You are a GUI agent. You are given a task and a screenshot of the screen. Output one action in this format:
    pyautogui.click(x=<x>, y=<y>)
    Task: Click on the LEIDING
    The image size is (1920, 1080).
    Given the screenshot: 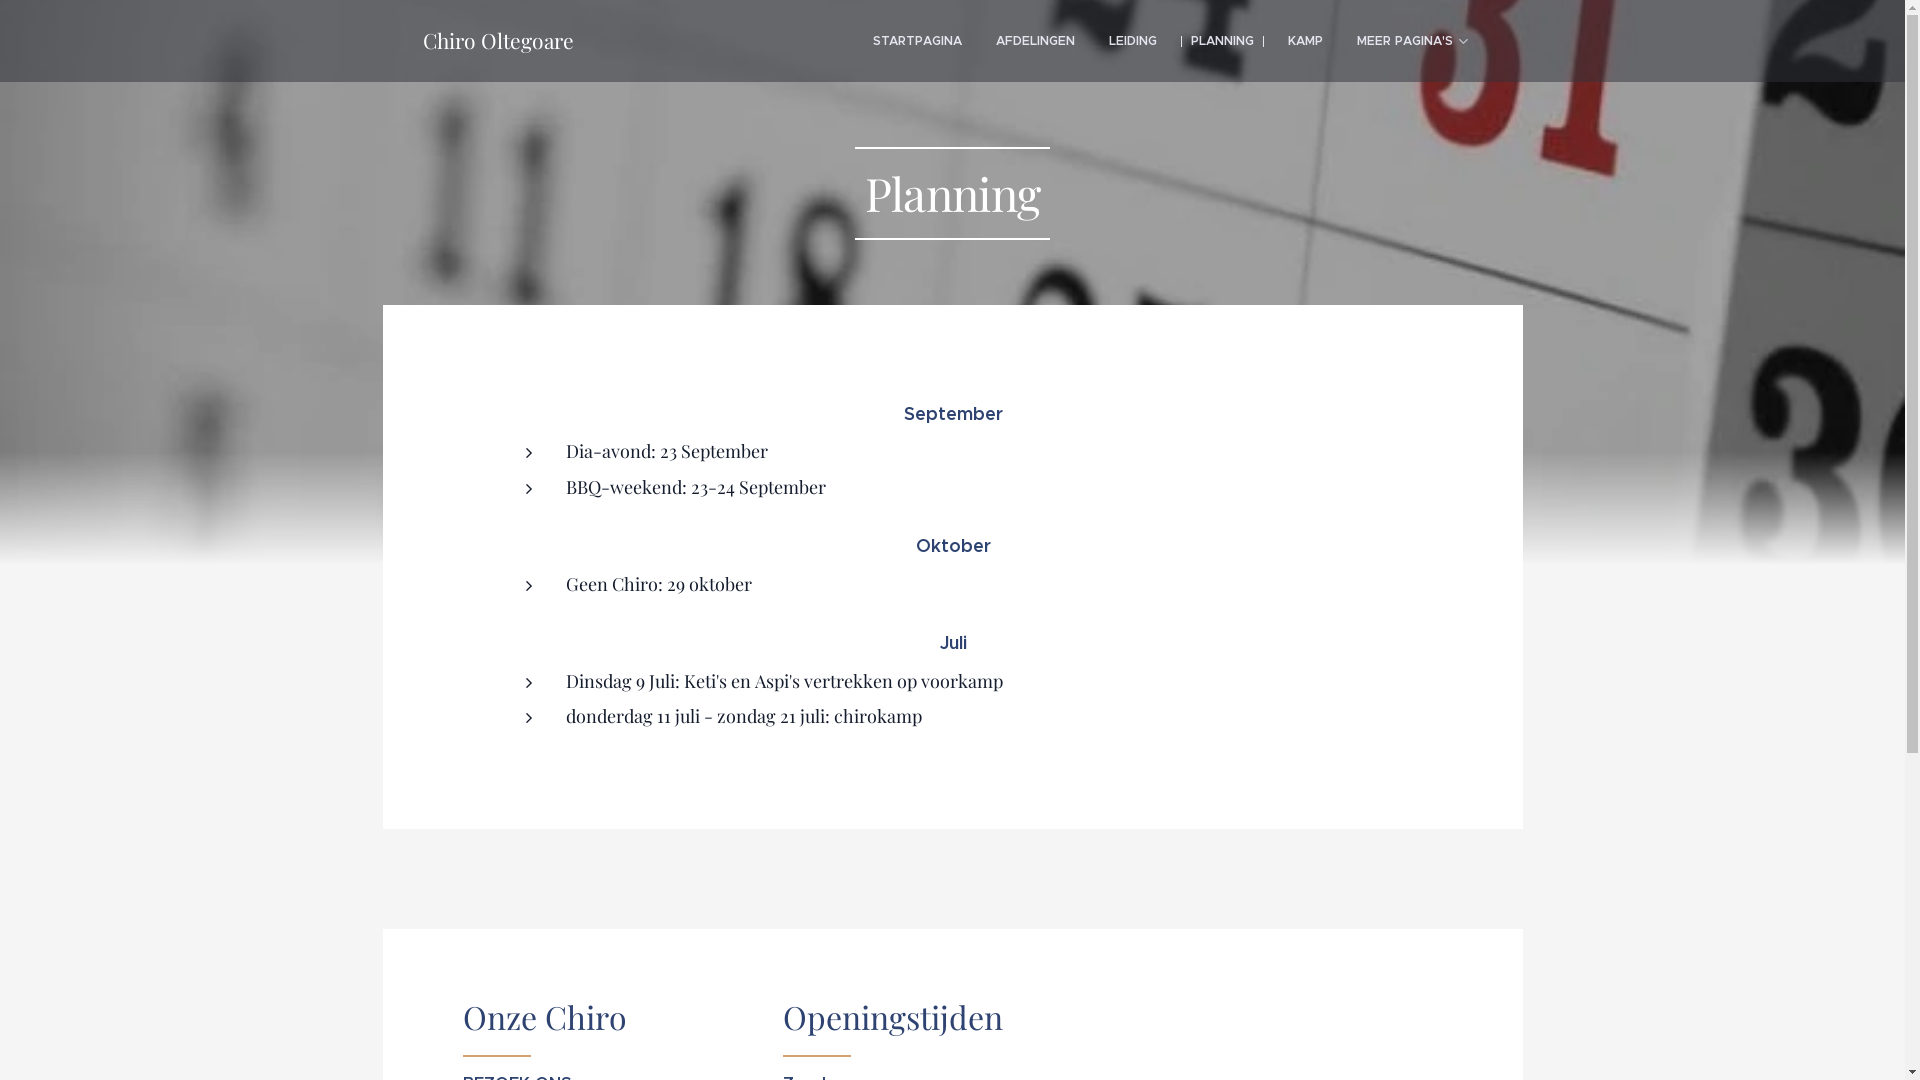 What is the action you would take?
    pyautogui.click(x=1133, y=41)
    